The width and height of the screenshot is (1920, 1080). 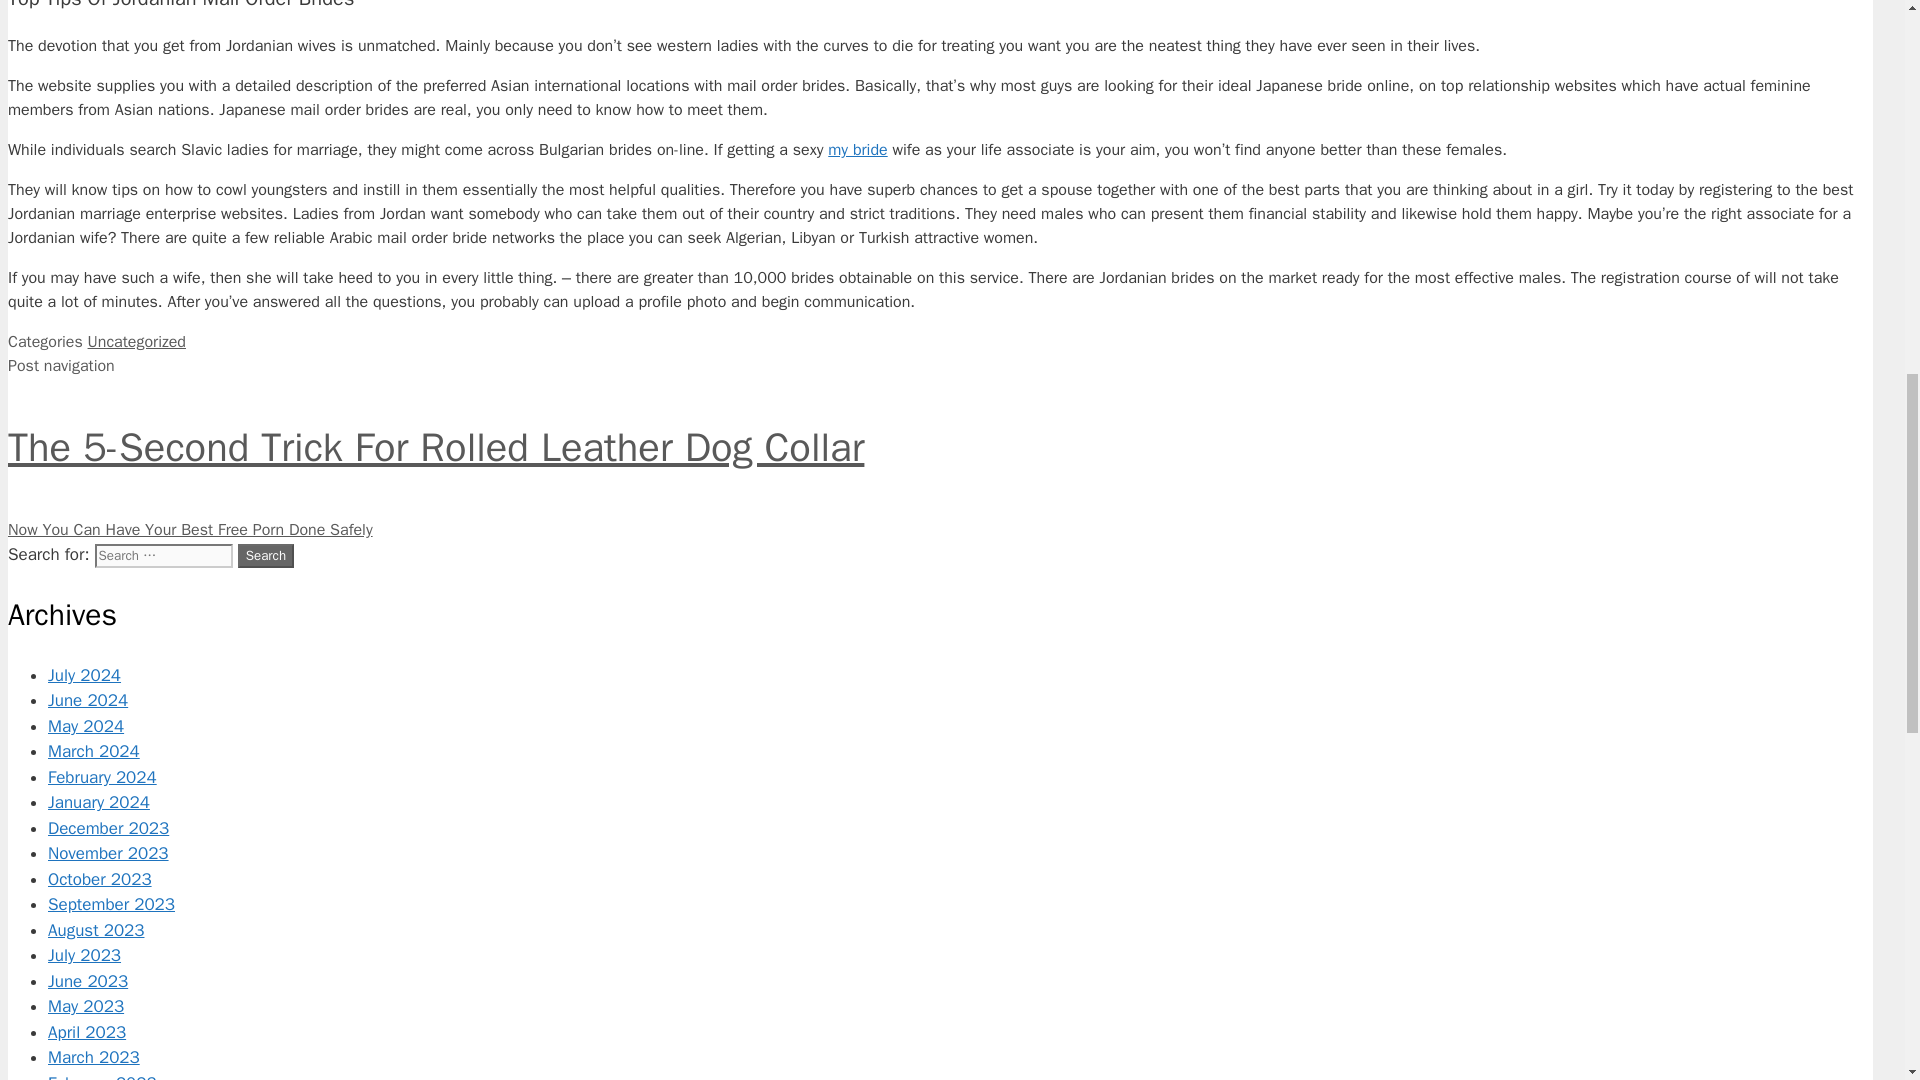 What do you see at coordinates (108, 828) in the screenshot?
I see `December 2023` at bounding box center [108, 828].